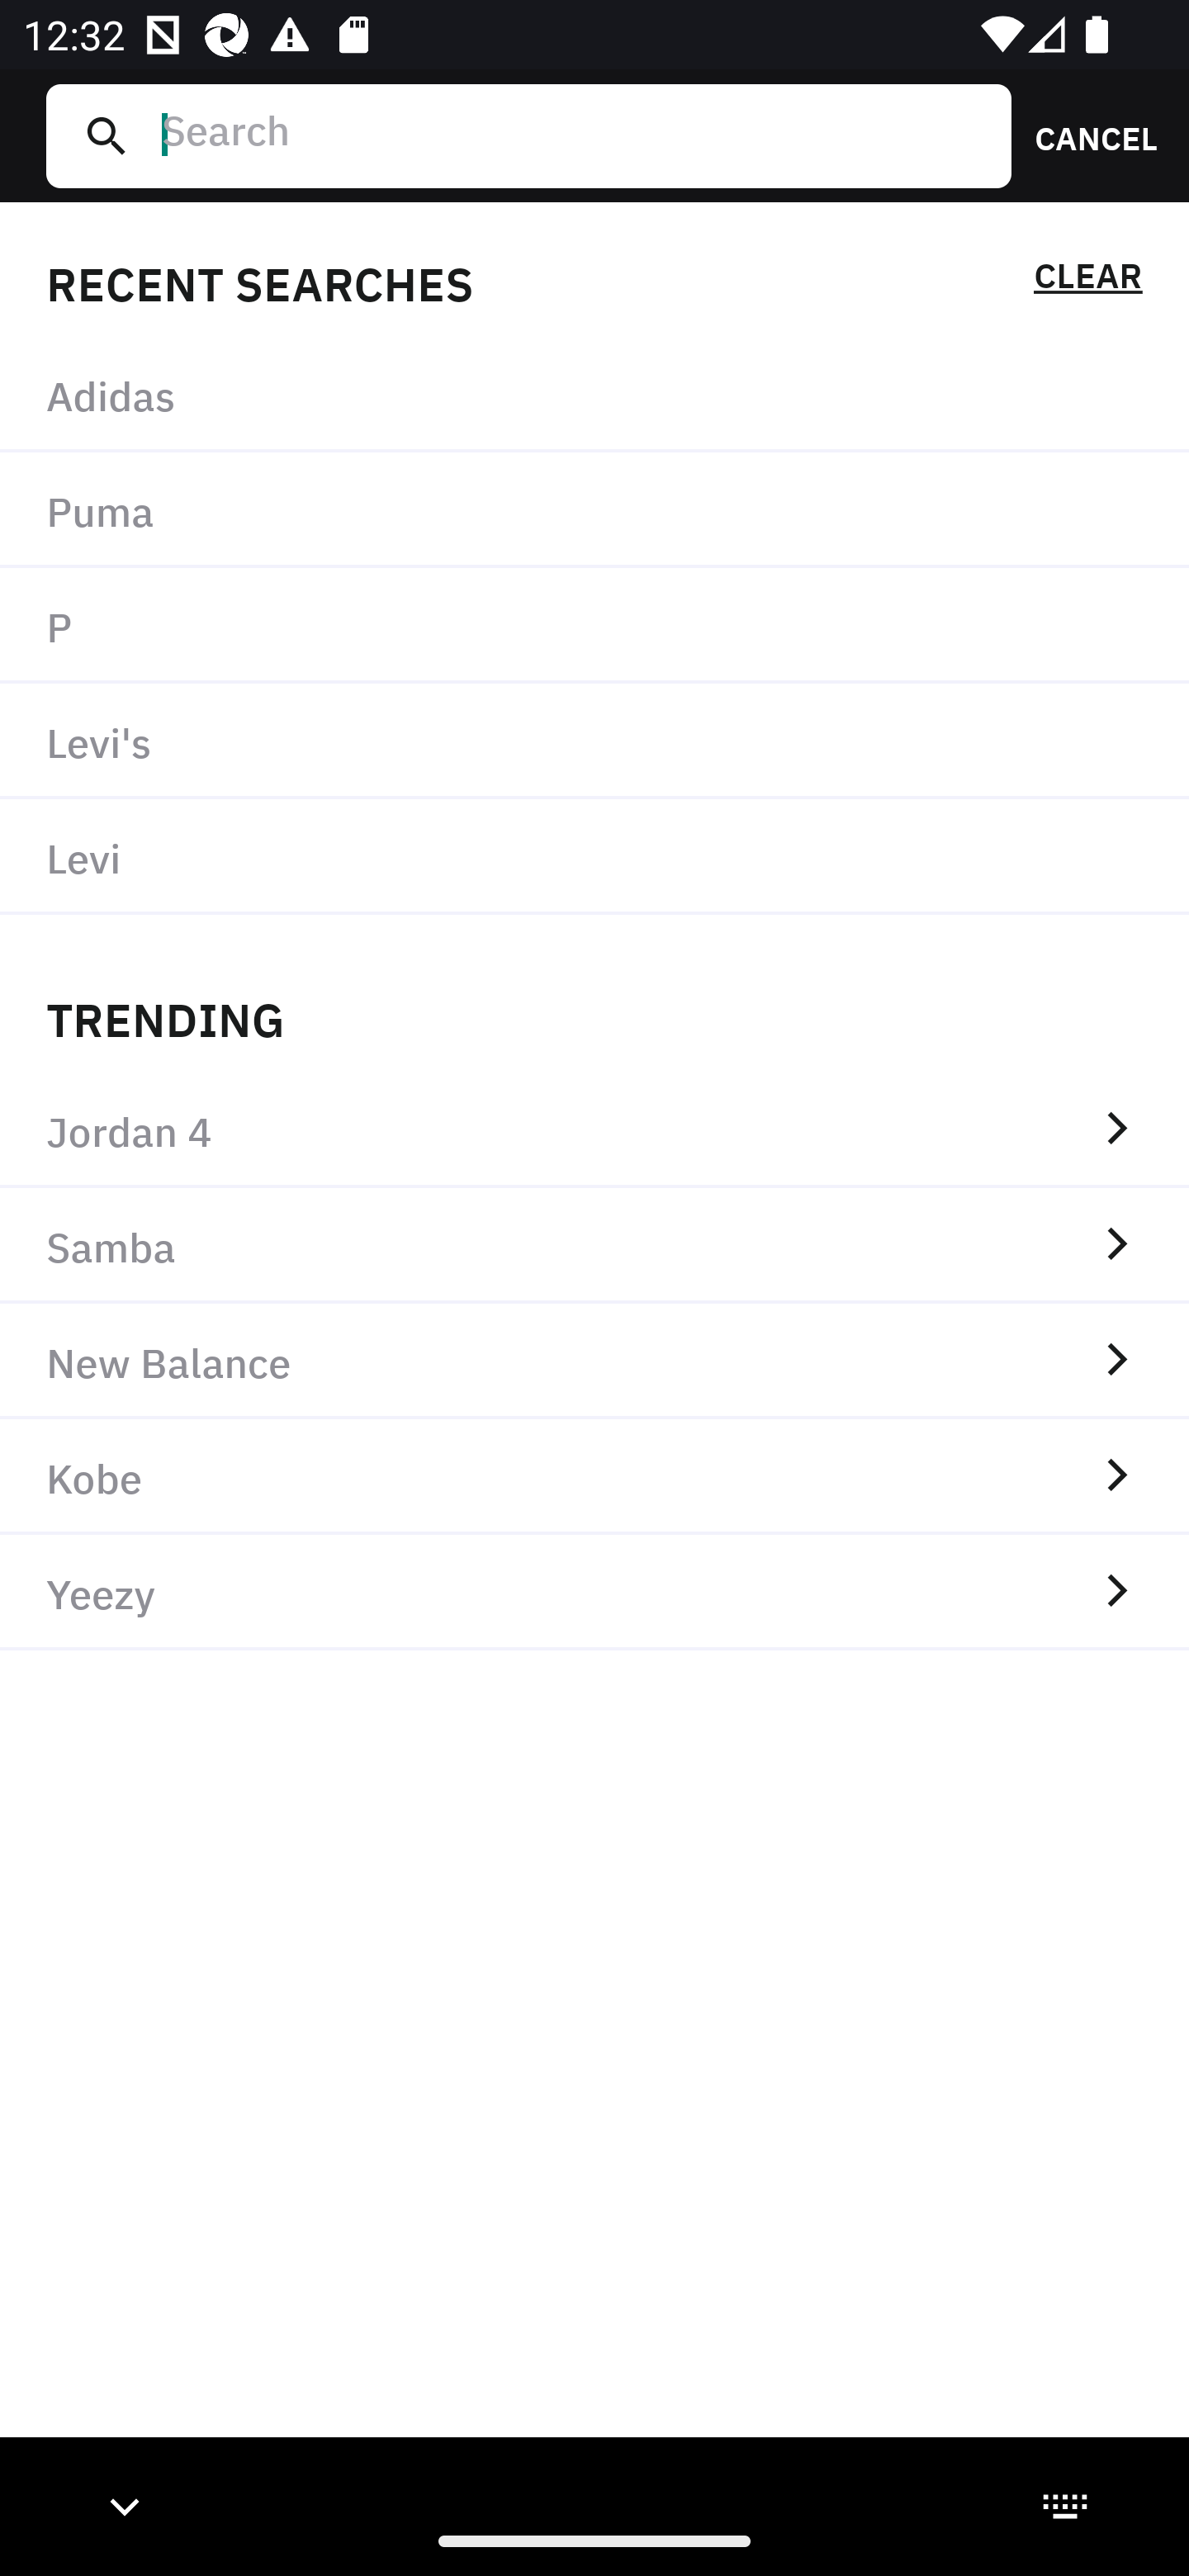 This screenshot has height=2576, width=1189. What do you see at coordinates (574, 135) in the screenshot?
I see `Search` at bounding box center [574, 135].